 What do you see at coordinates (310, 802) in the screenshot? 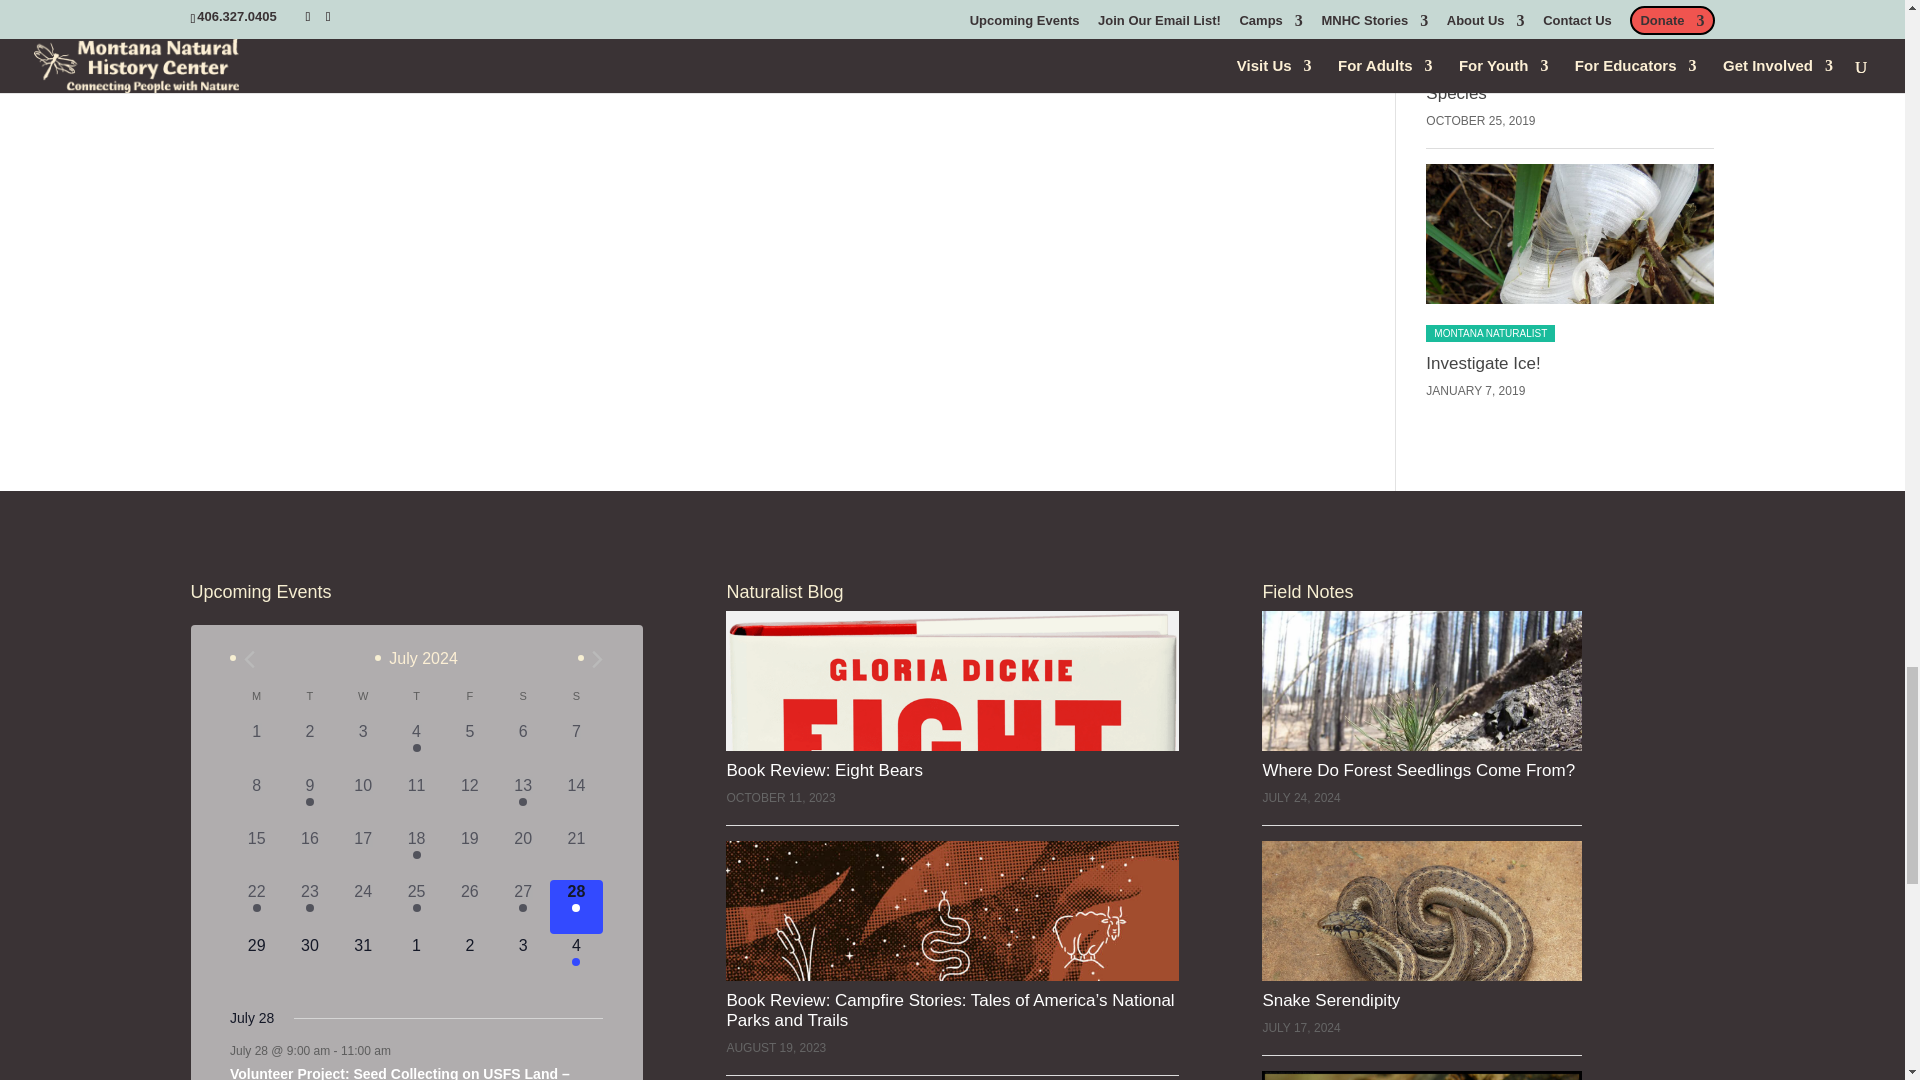
I see `Has events` at bounding box center [310, 802].